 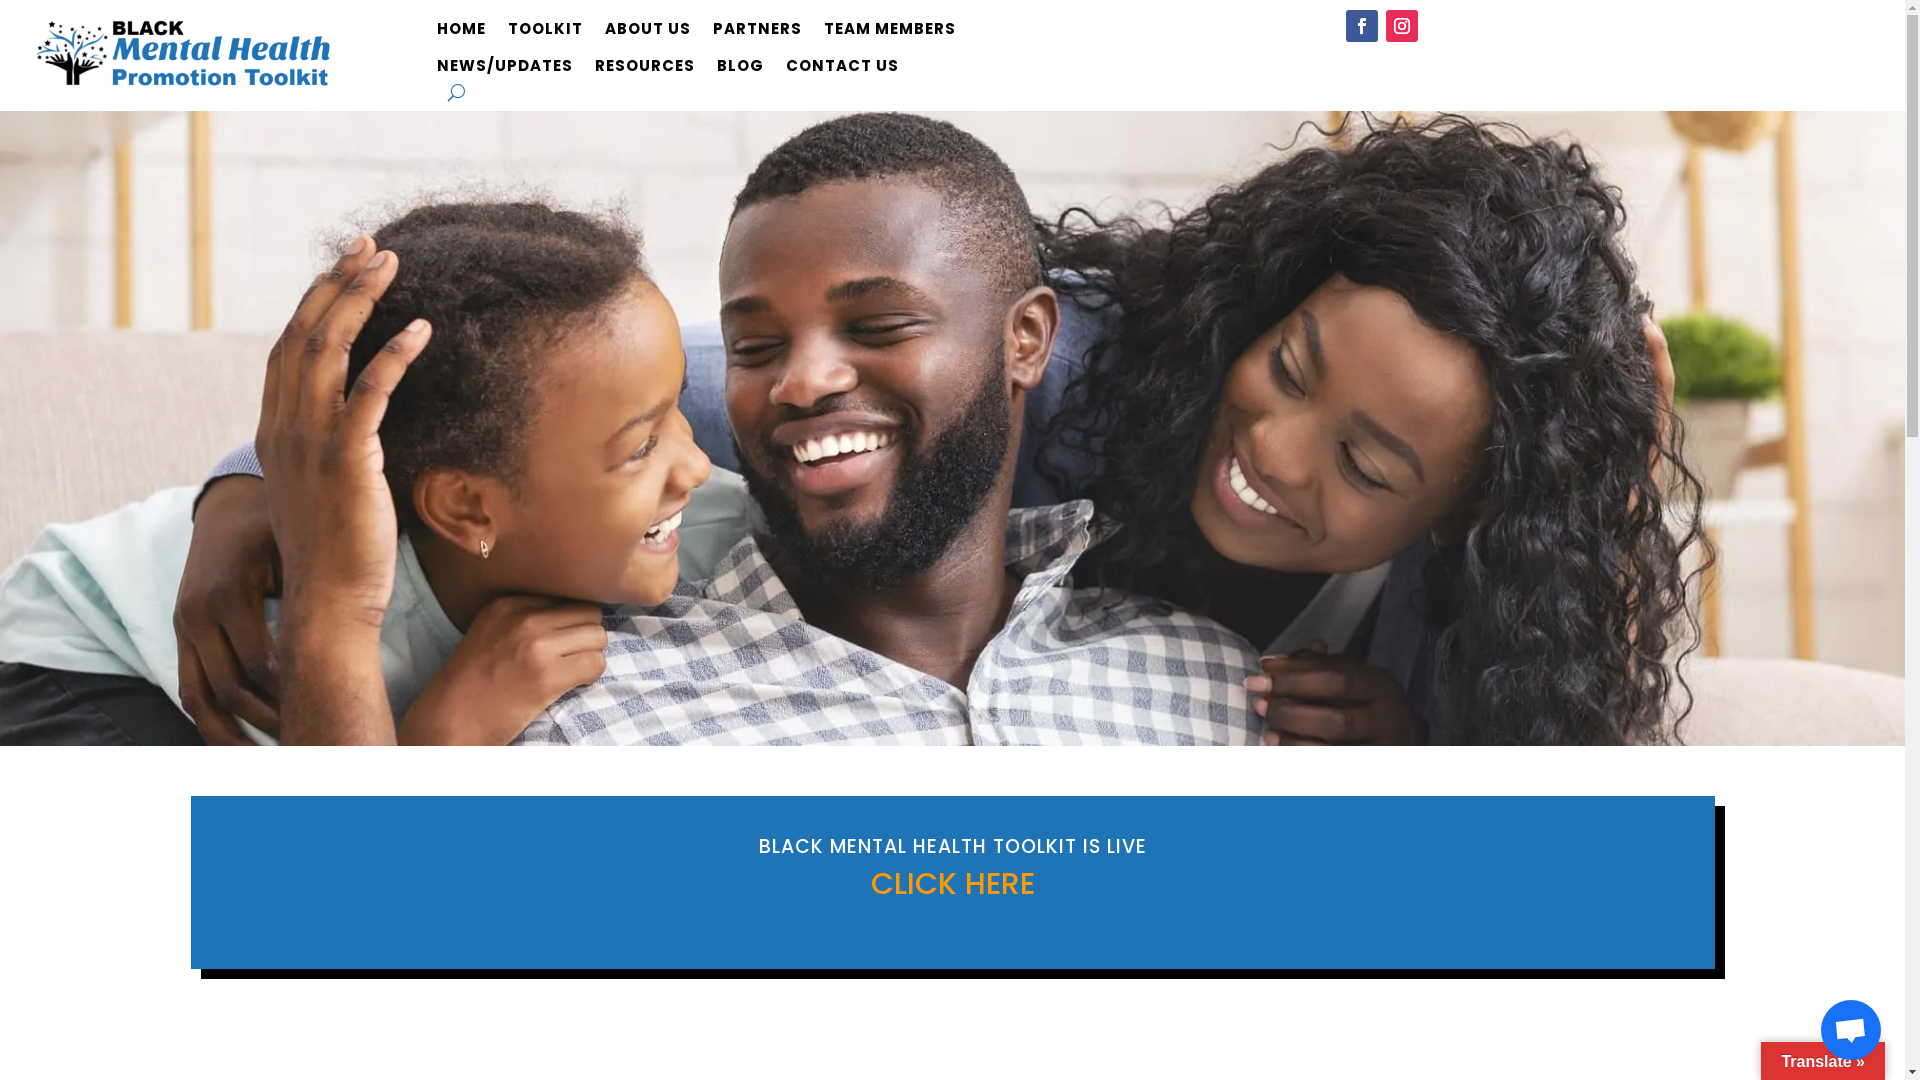 I want to click on RESOURCES, so click(x=645, y=70).